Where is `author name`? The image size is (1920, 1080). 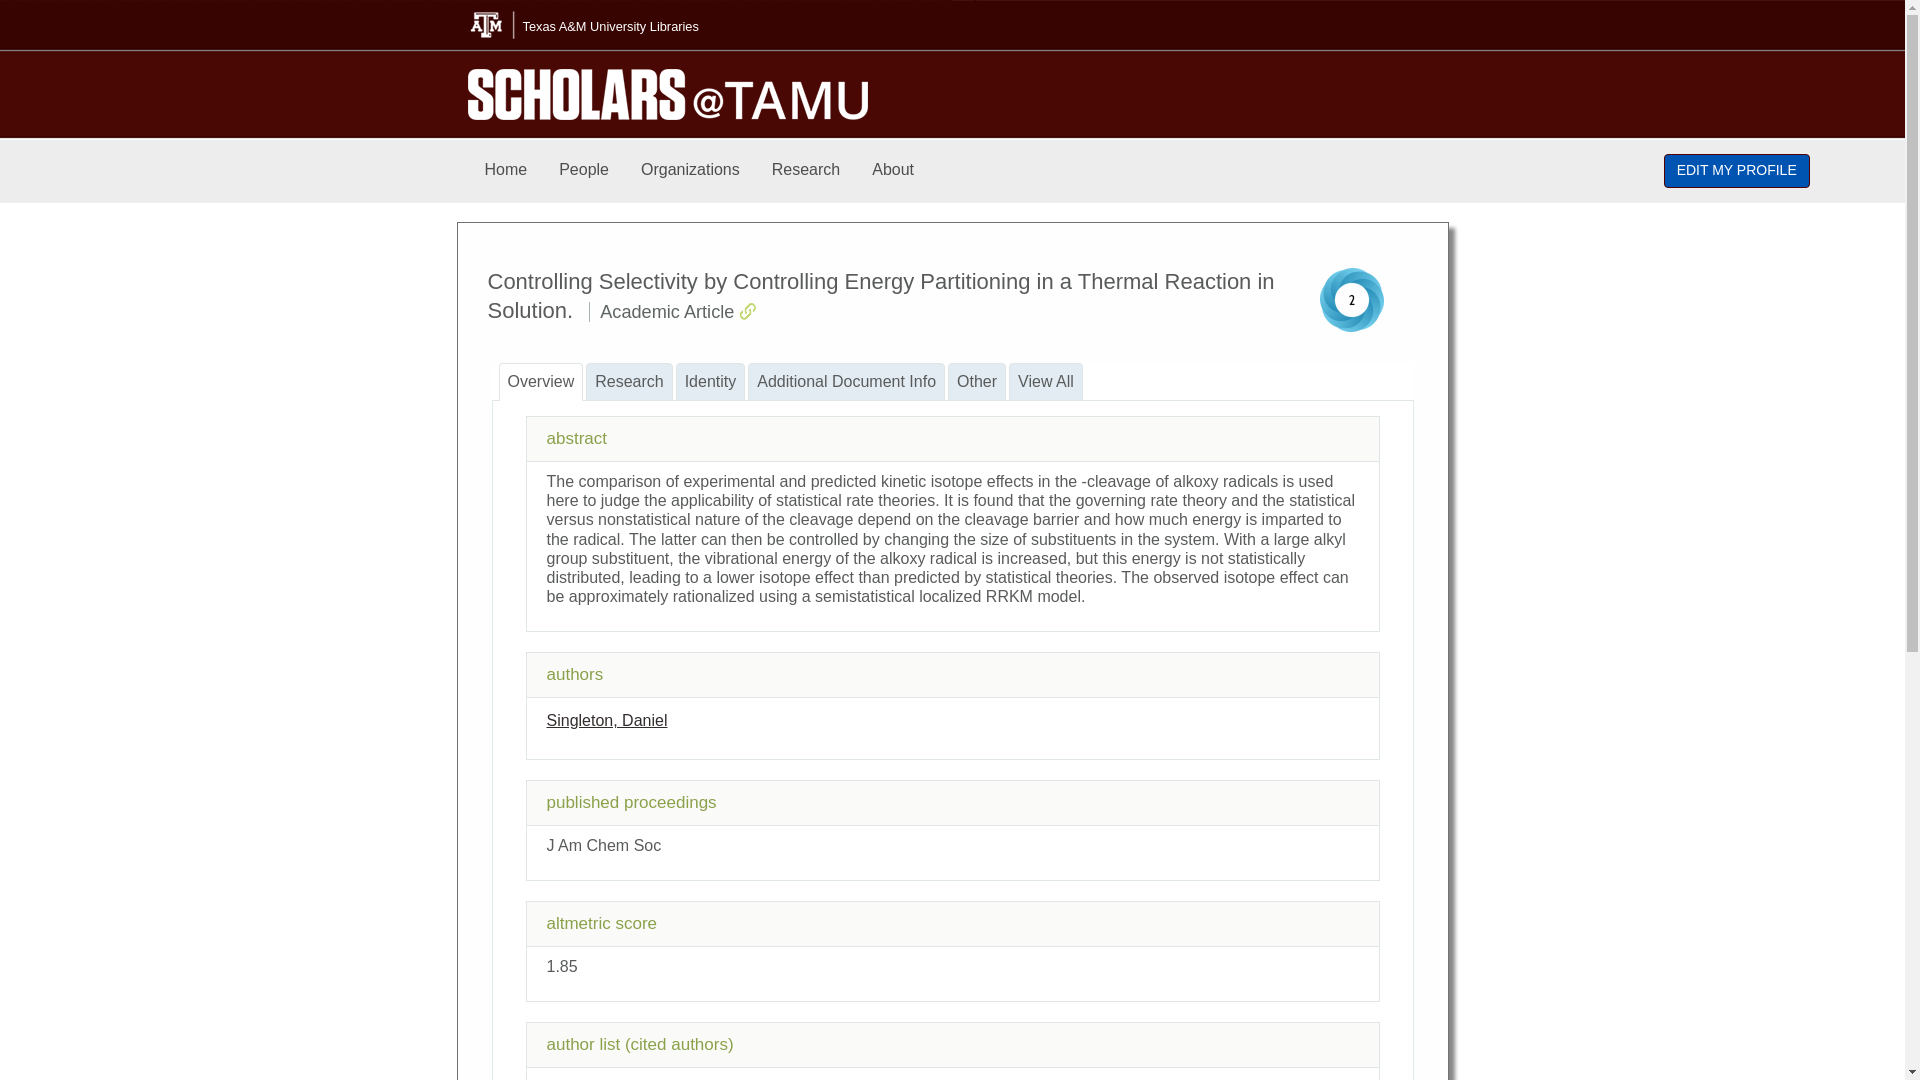 author name is located at coordinates (606, 720).